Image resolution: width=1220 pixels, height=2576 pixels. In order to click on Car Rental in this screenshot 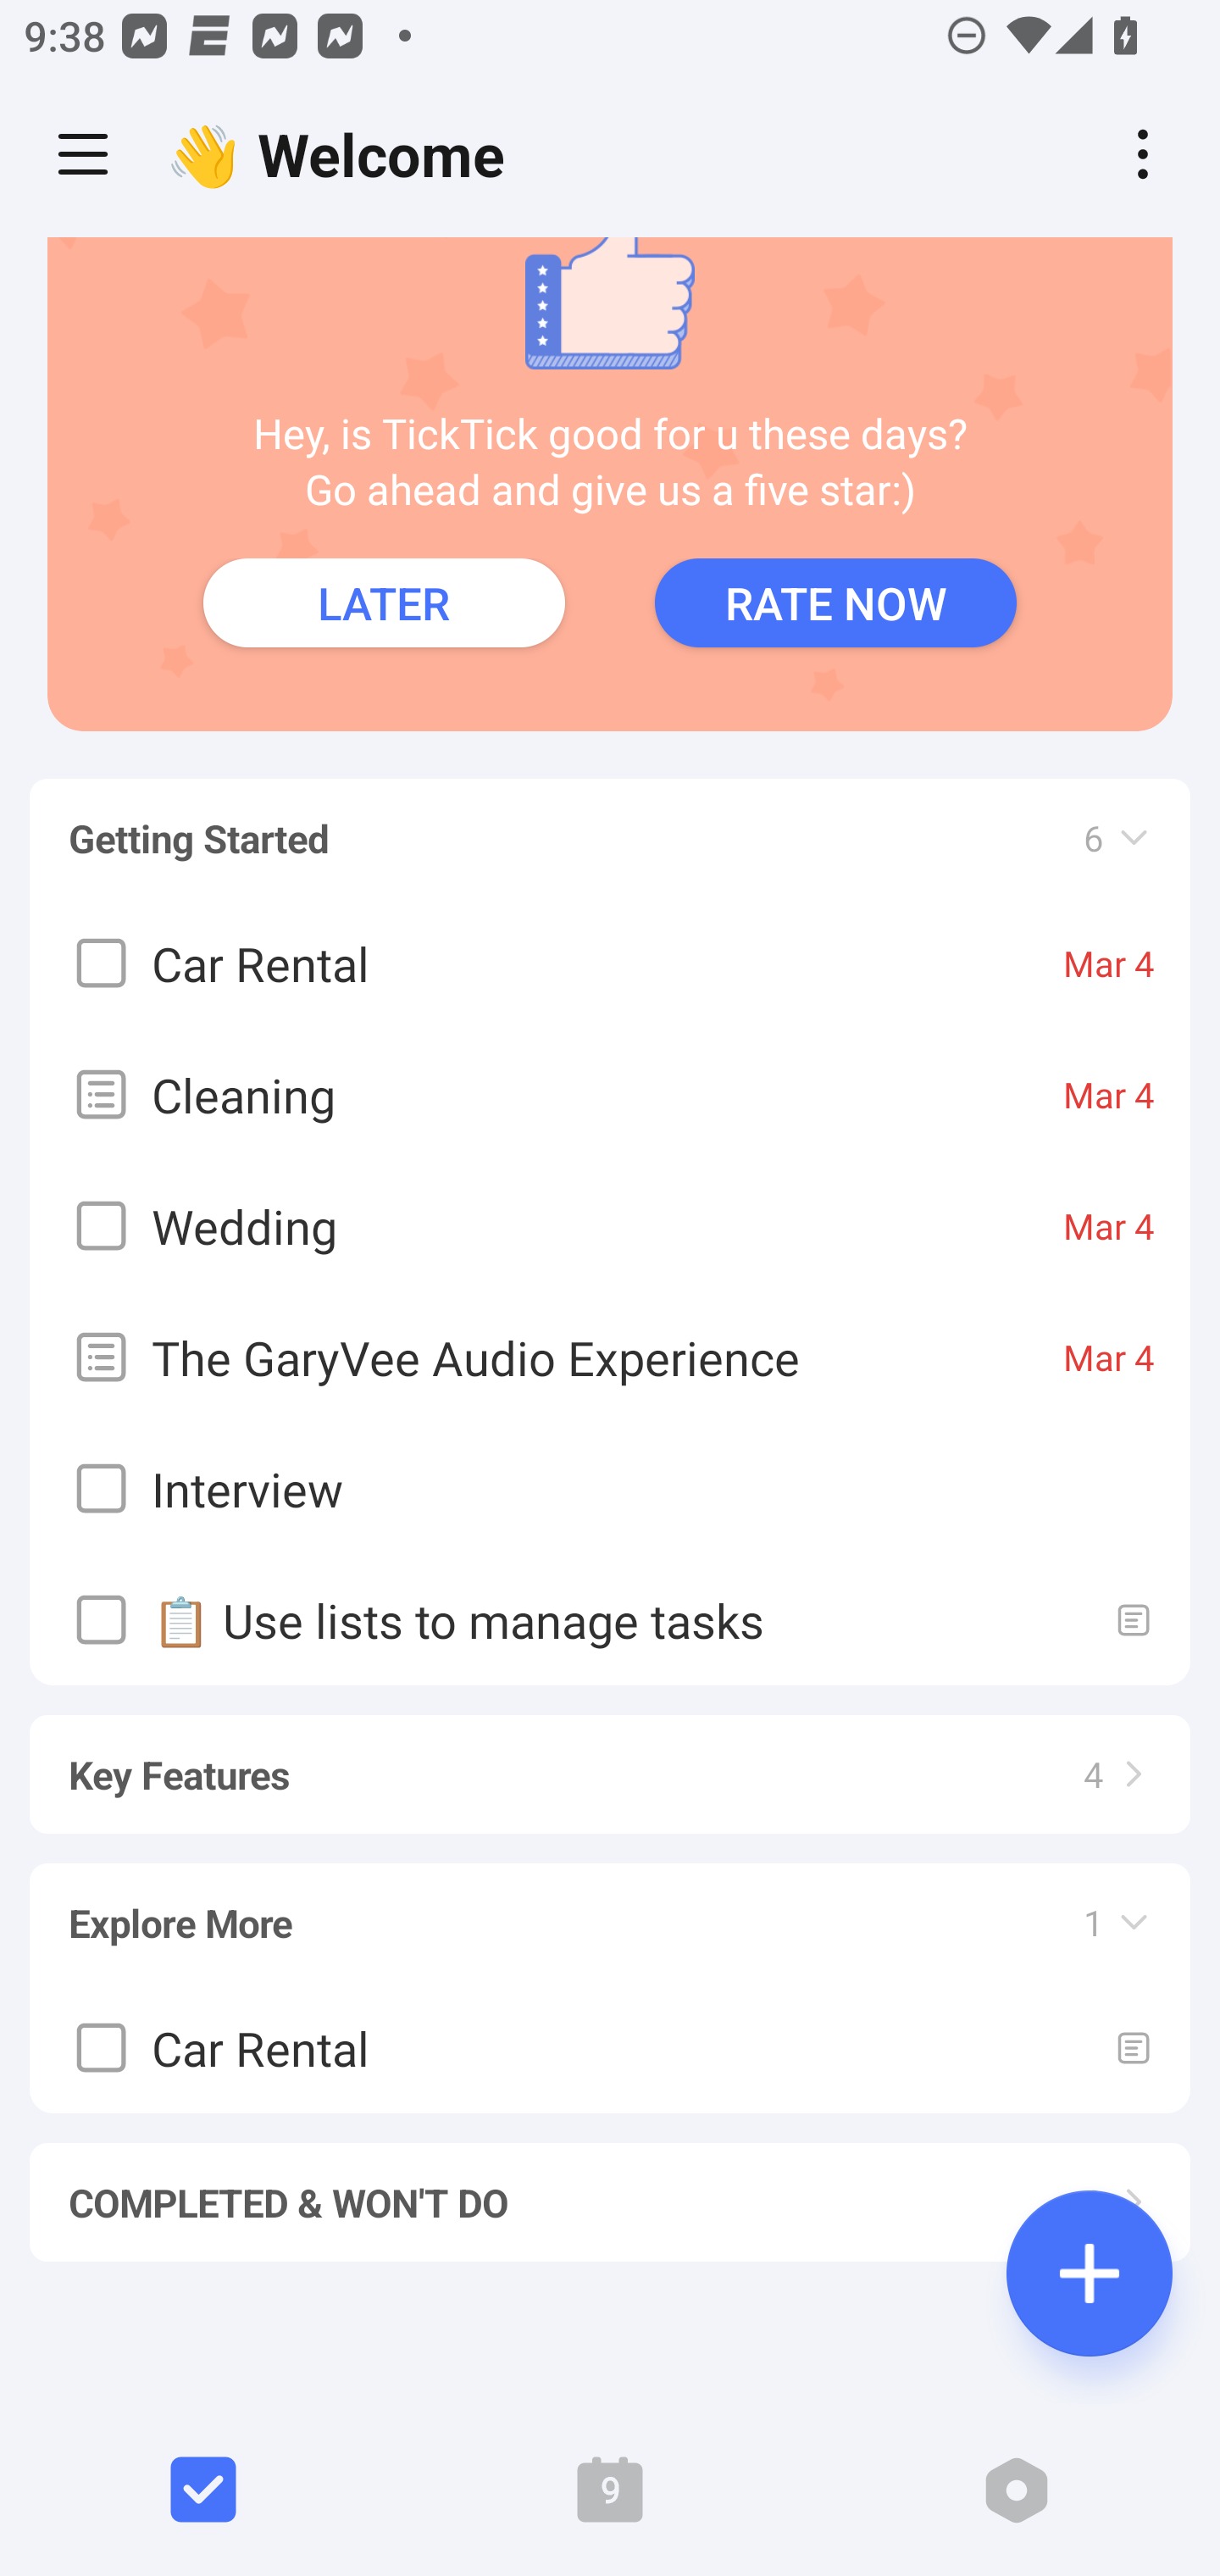, I will do `click(610, 2046)`.